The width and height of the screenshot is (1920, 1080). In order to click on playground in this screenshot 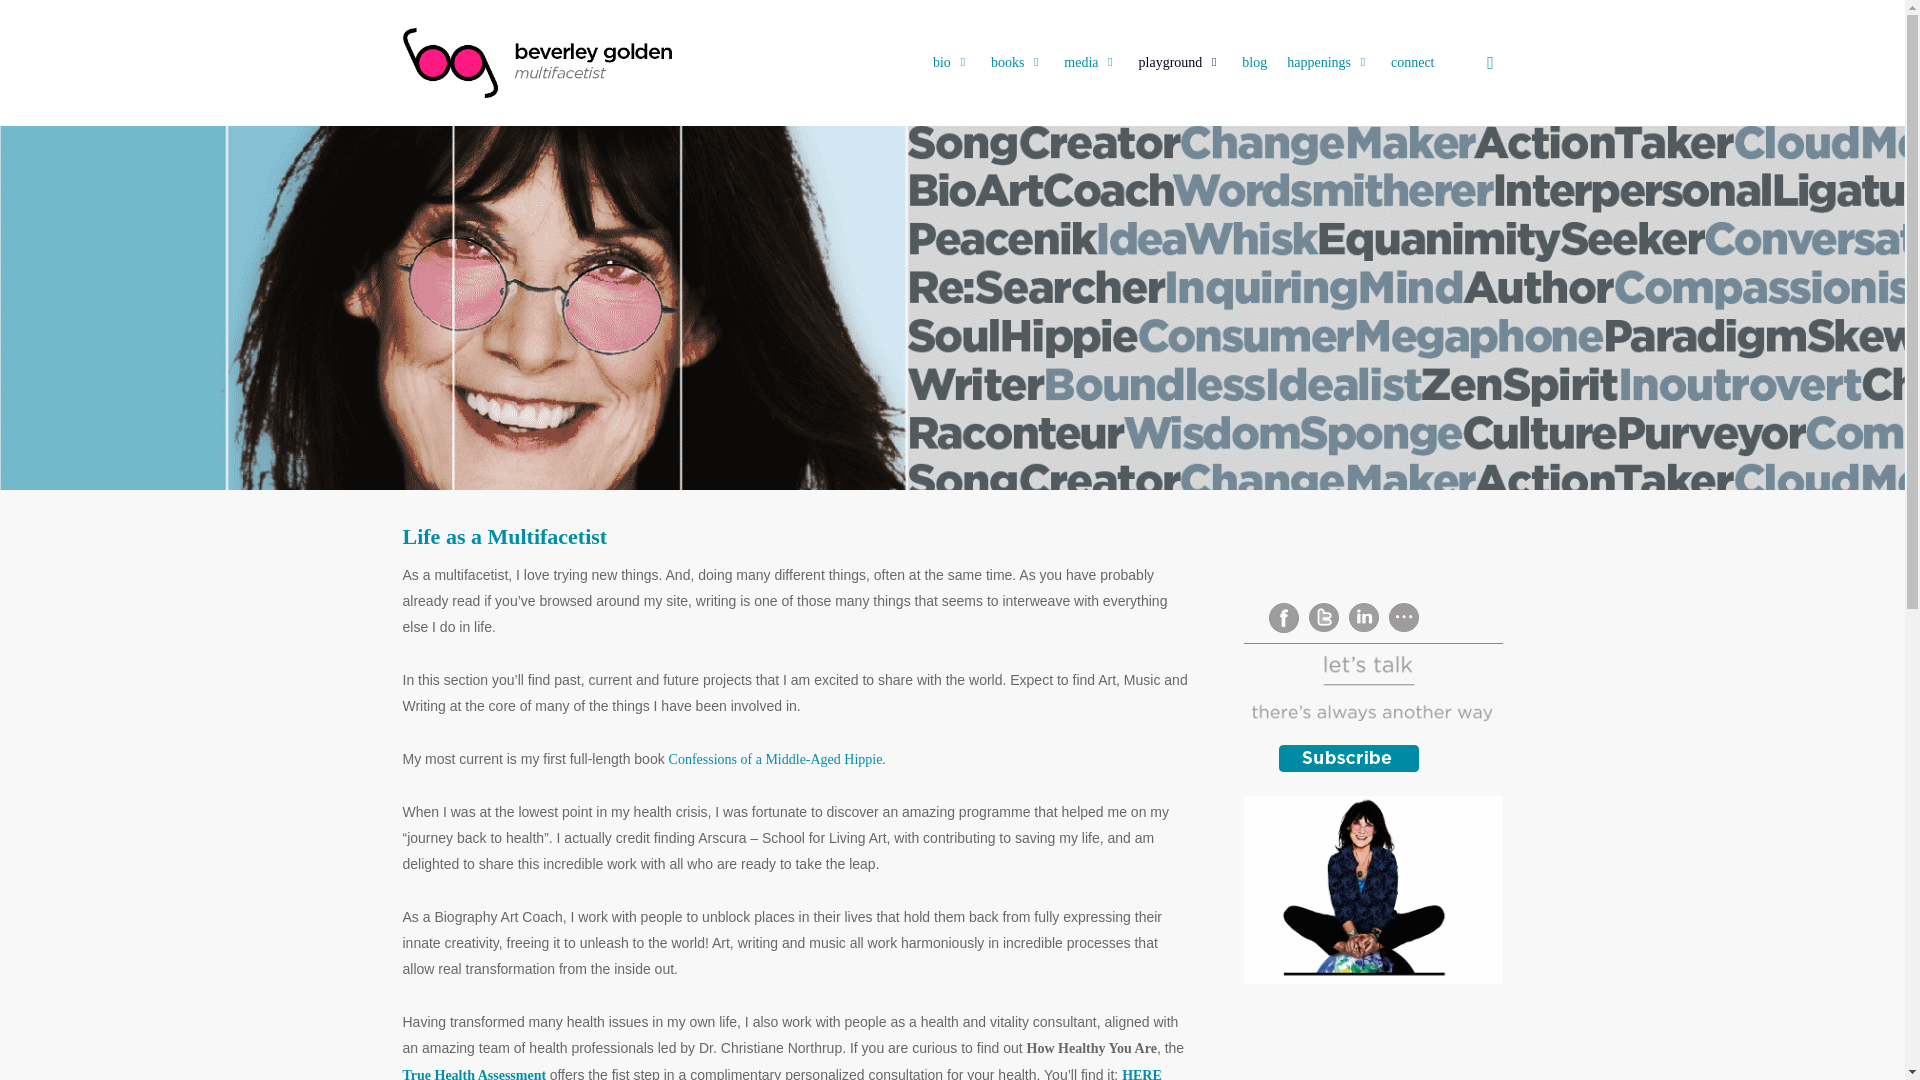, I will do `click(1180, 62)`.